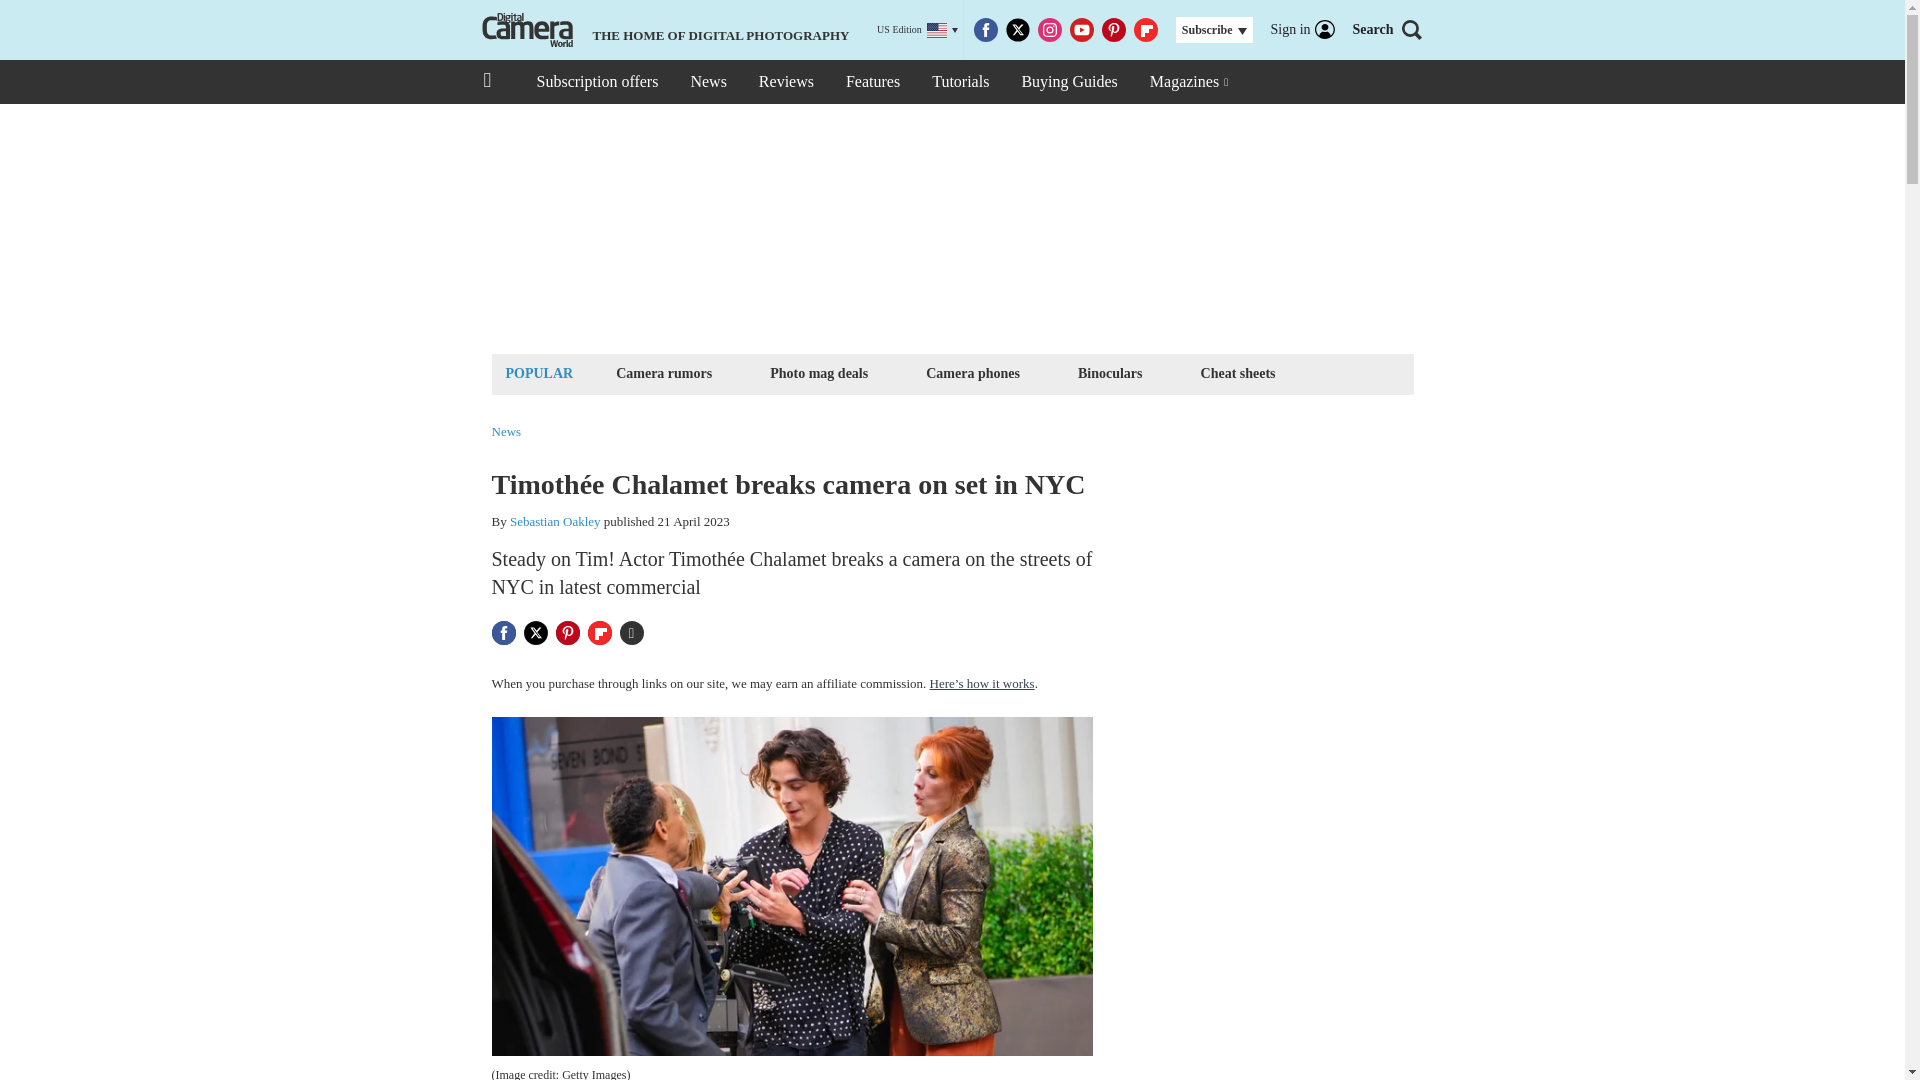  What do you see at coordinates (786, 82) in the screenshot?
I see `Reviews` at bounding box center [786, 82].